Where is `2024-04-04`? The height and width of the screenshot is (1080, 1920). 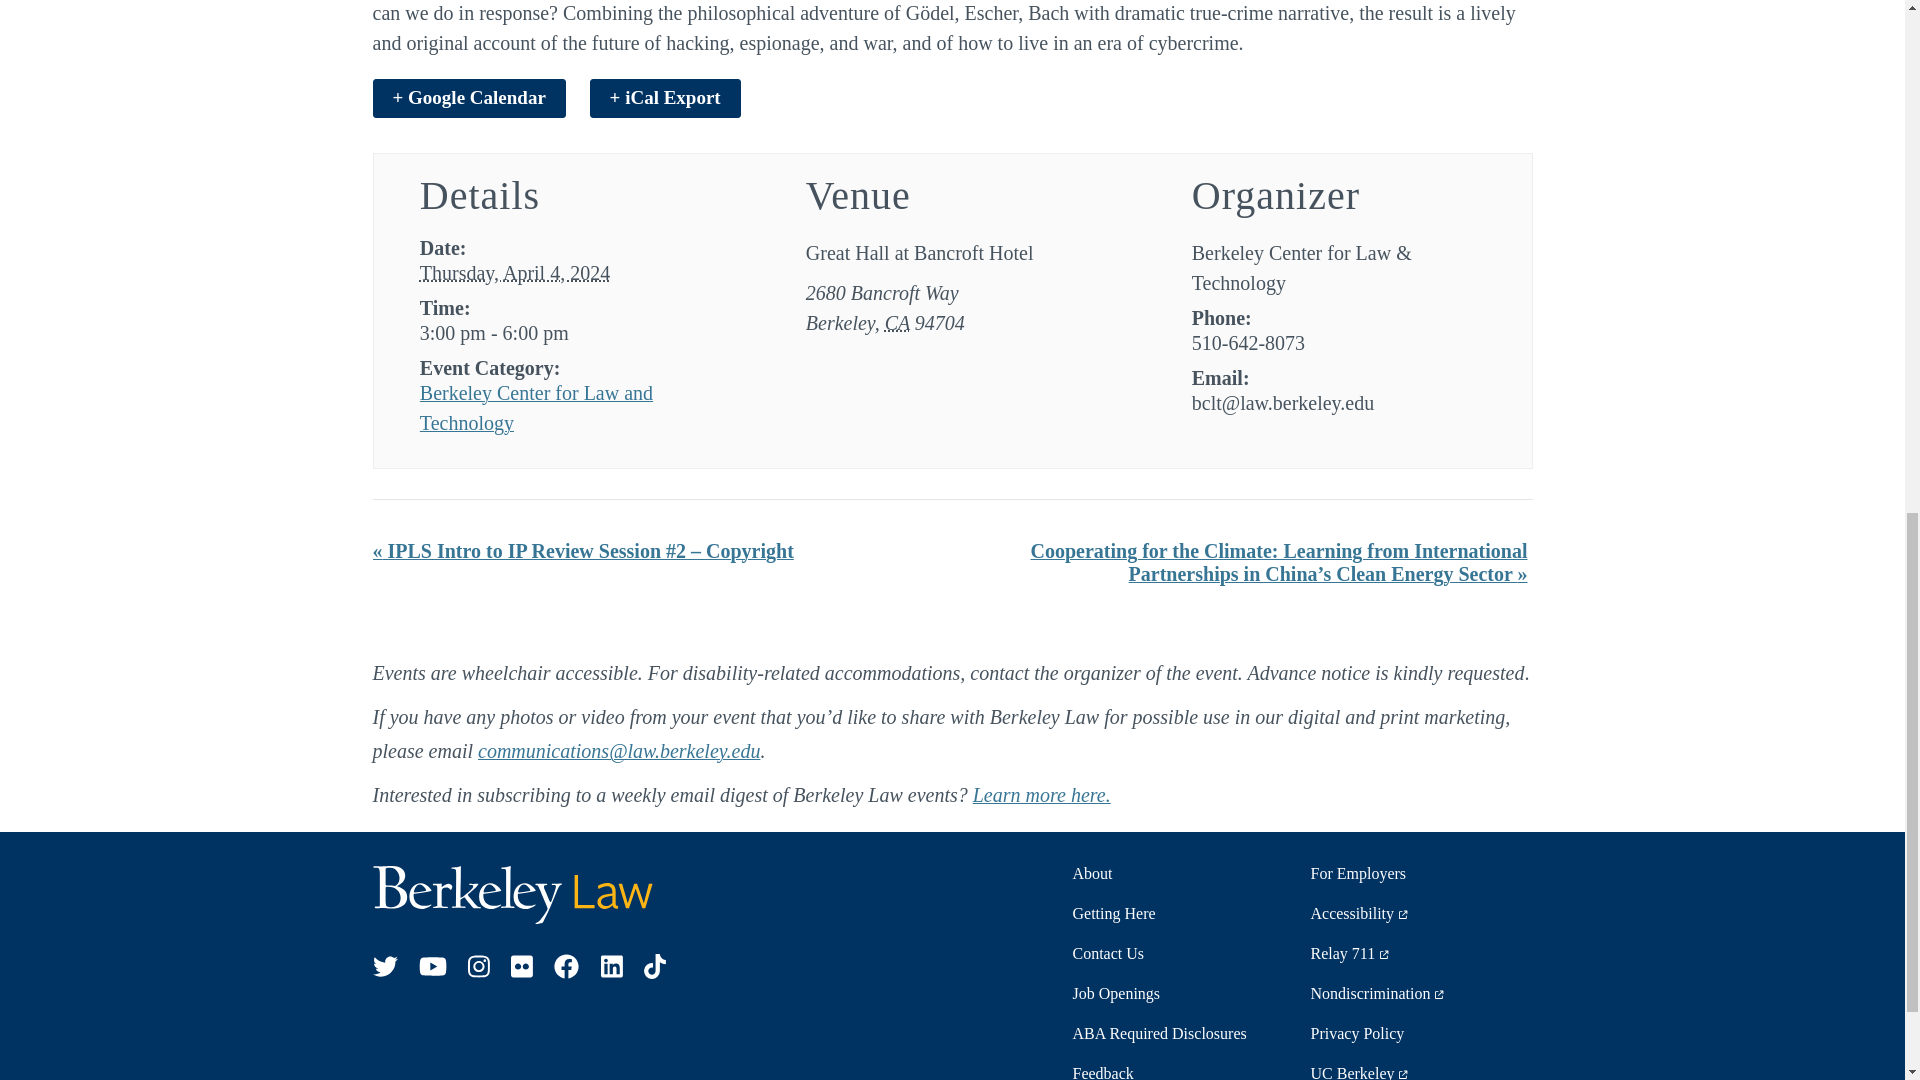 2024-04-04 is located at coordinates (566, 332).